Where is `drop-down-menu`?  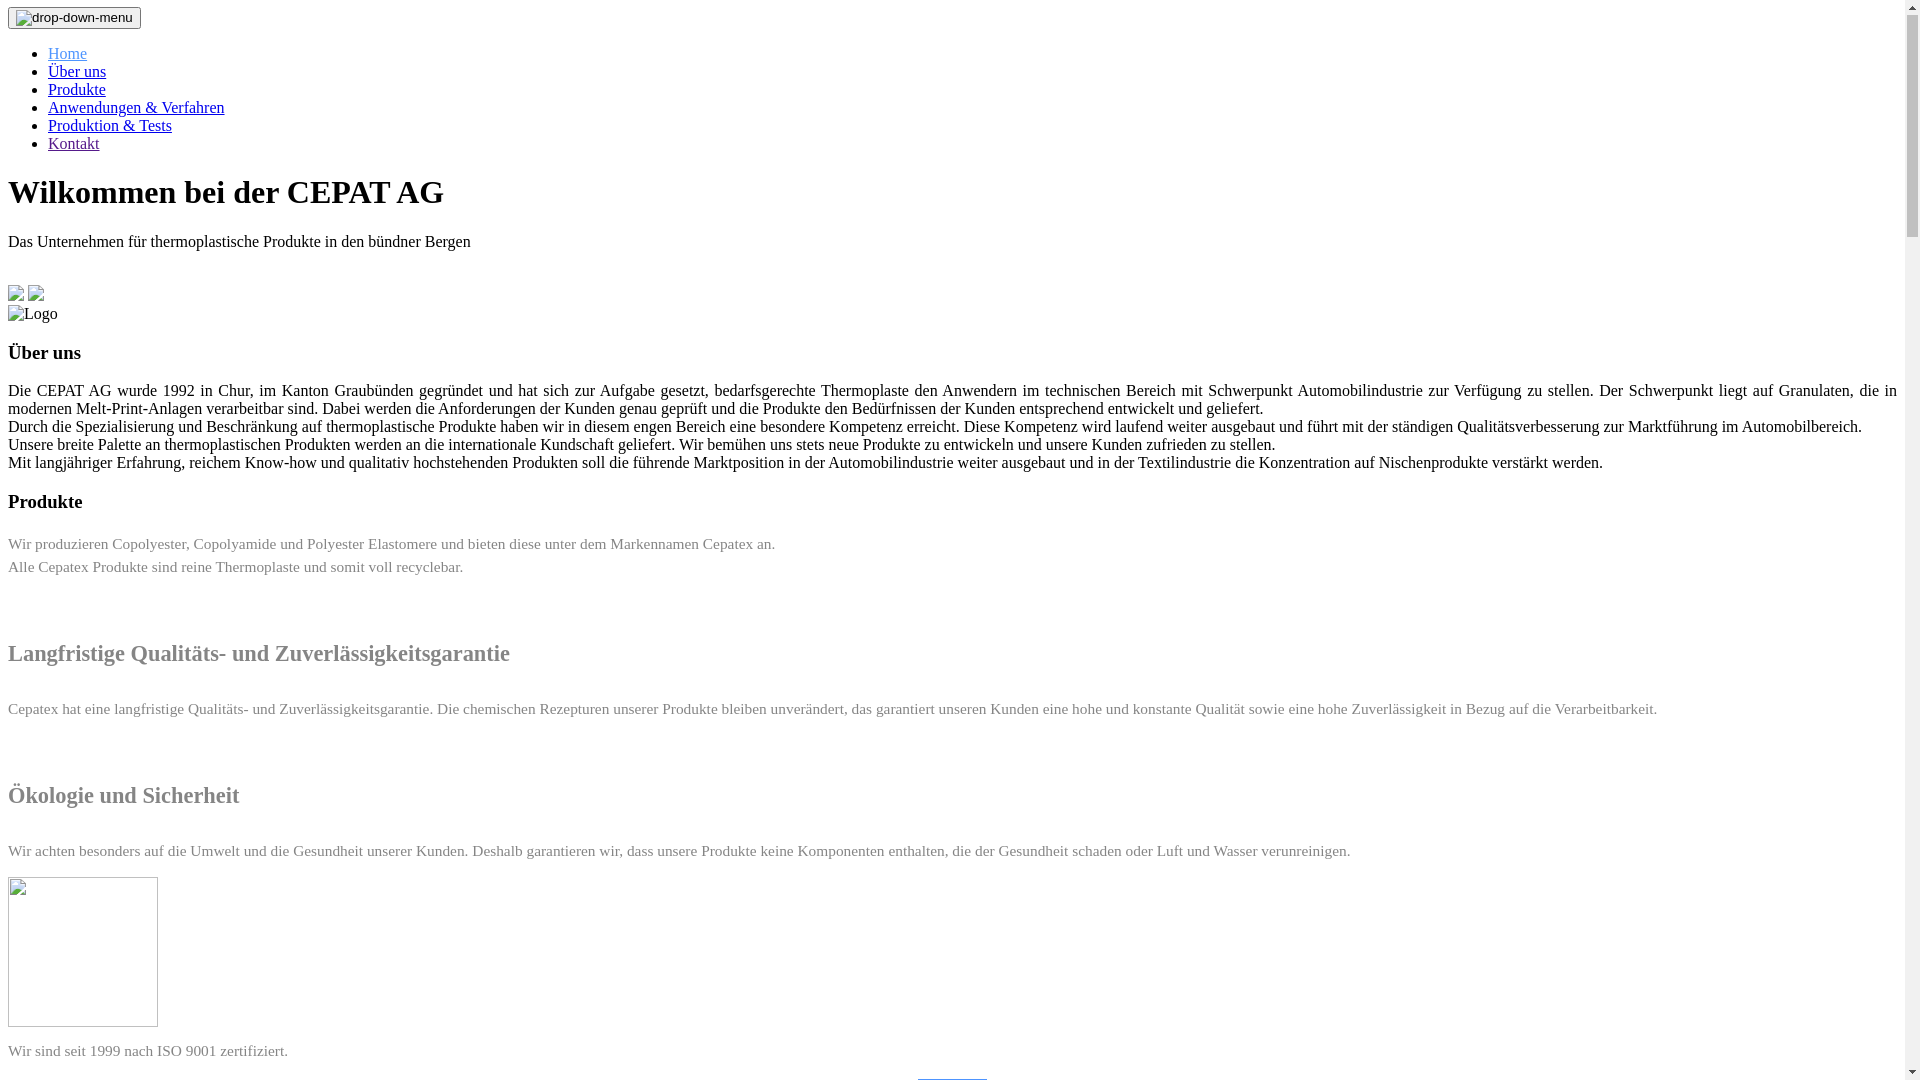
drop-down-menu is located at coordinates (74, 19).